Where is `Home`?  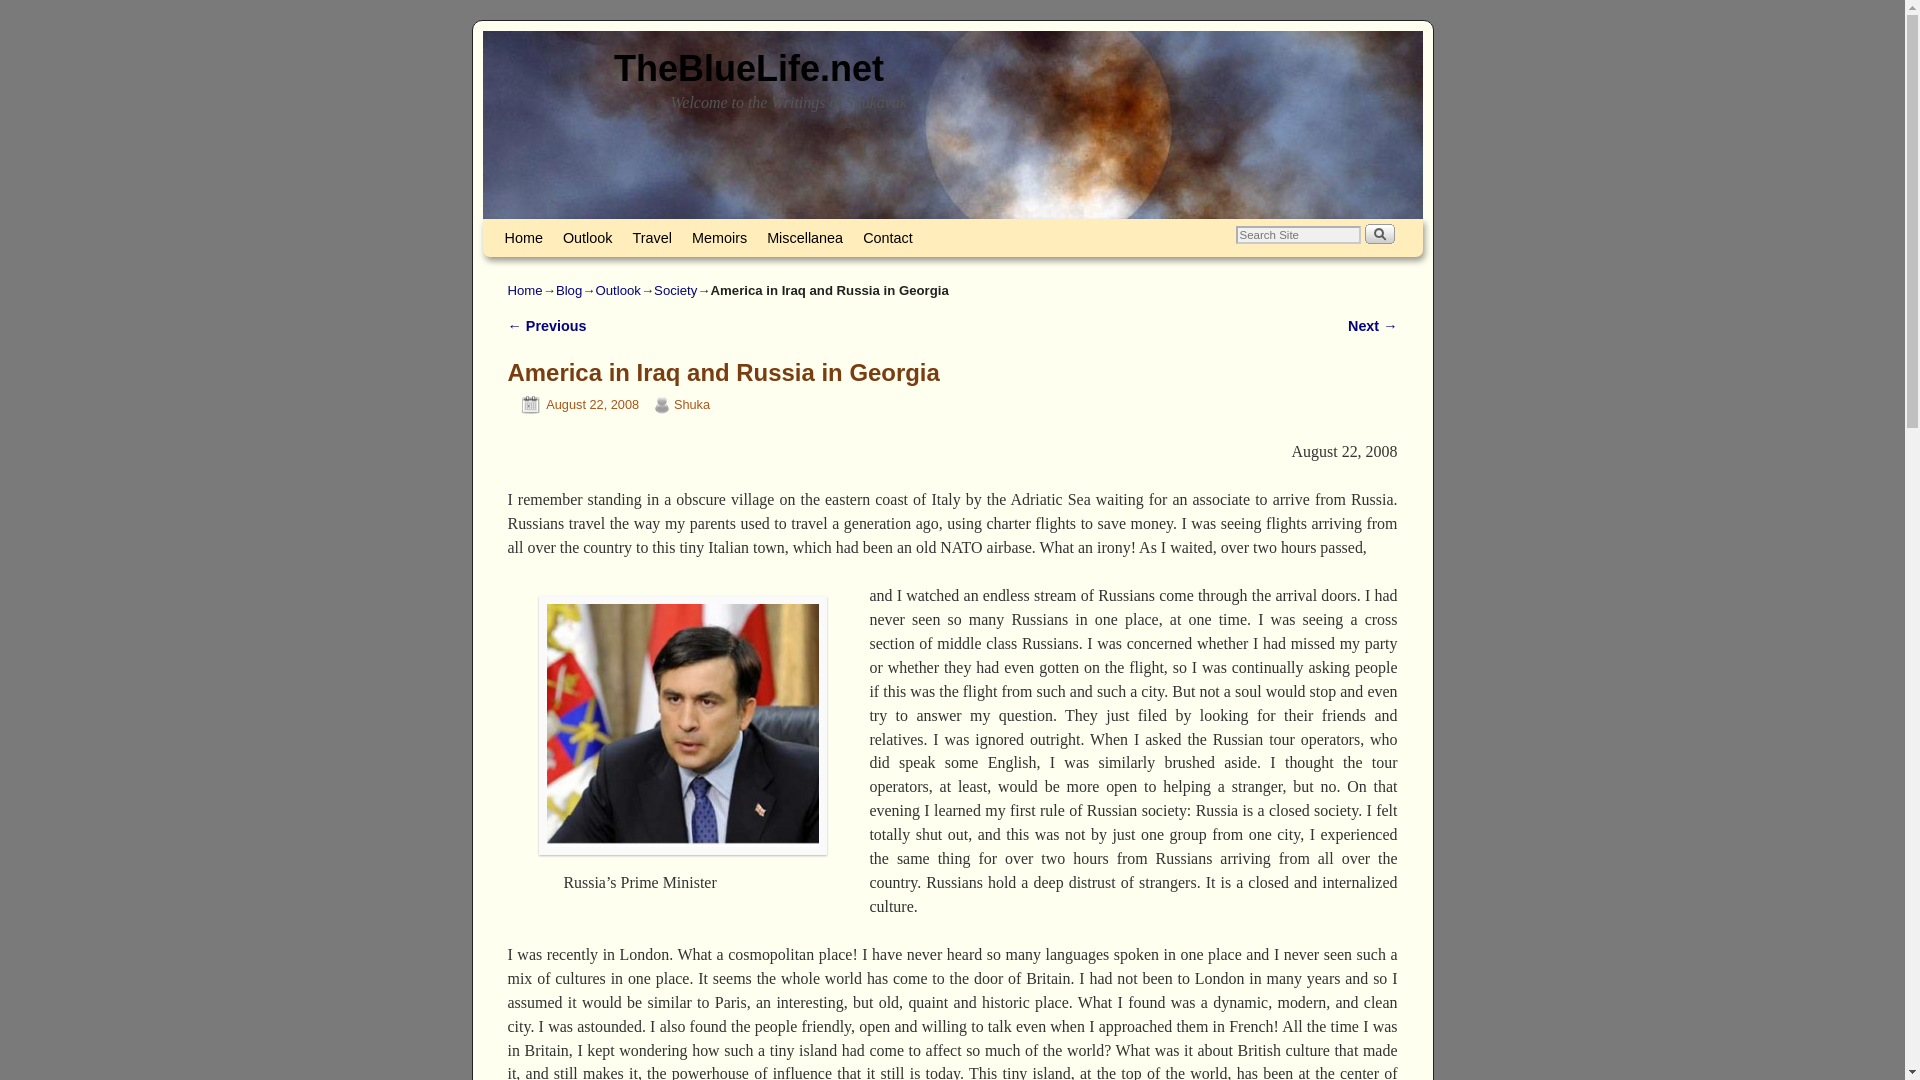 Home is located at coordinates (522, 238).